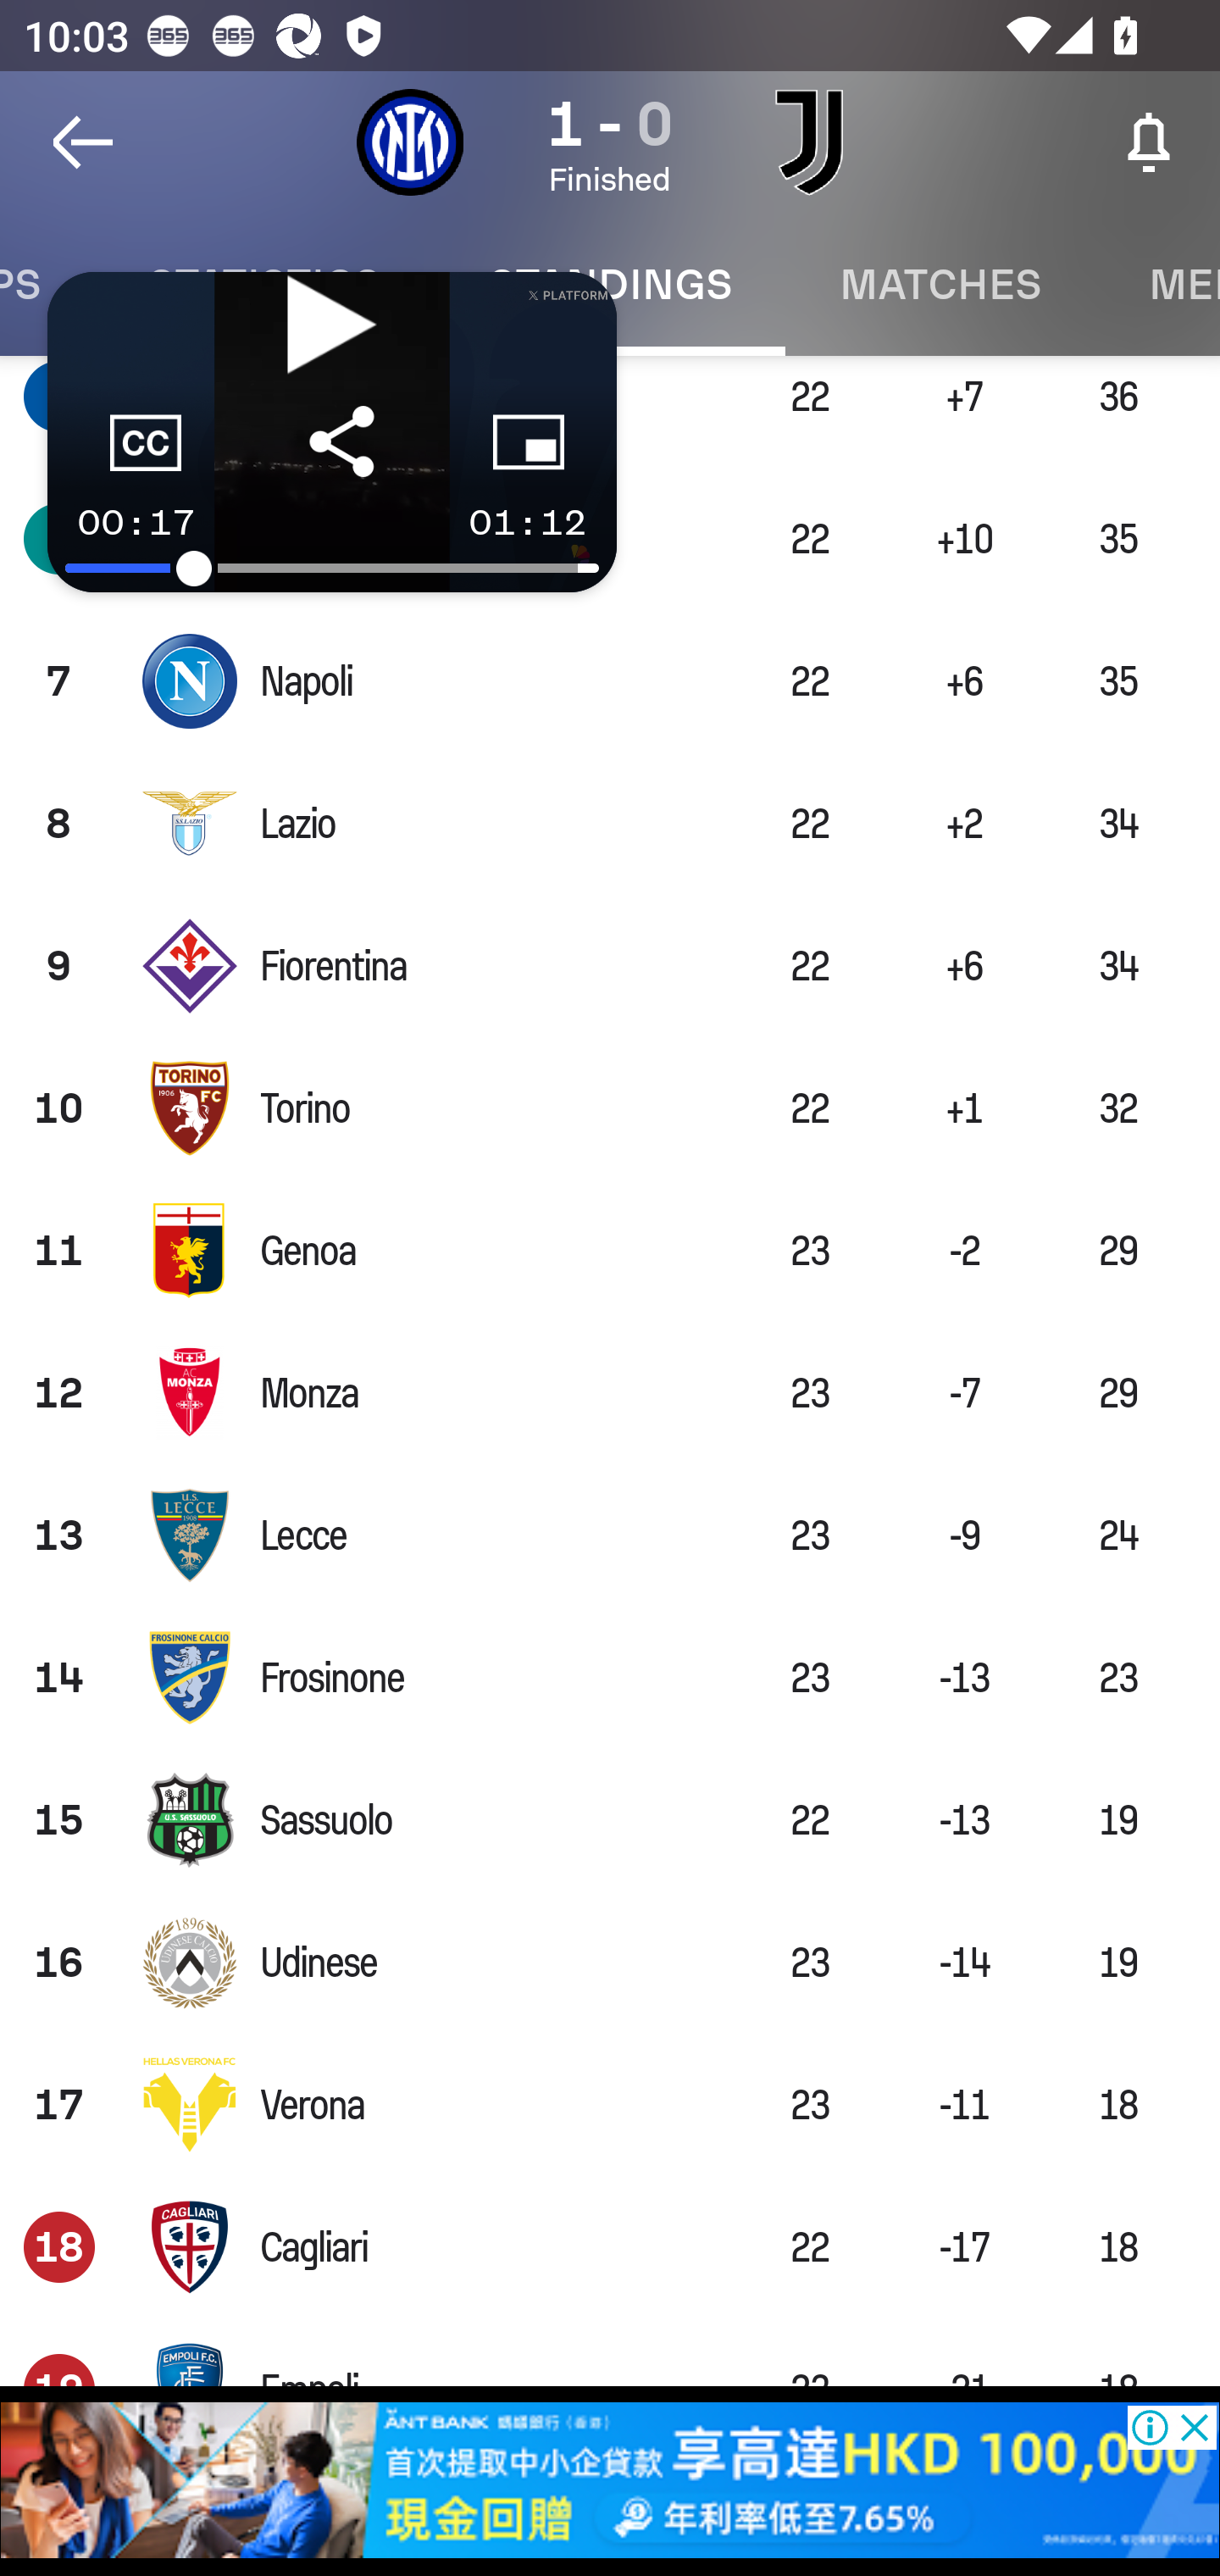 The height and width of the screenshot is (2576, 1220). Describe the element at coordinates (610, 681) in the screenshot. I see `7 Napoli 22 +6 35` at that location.